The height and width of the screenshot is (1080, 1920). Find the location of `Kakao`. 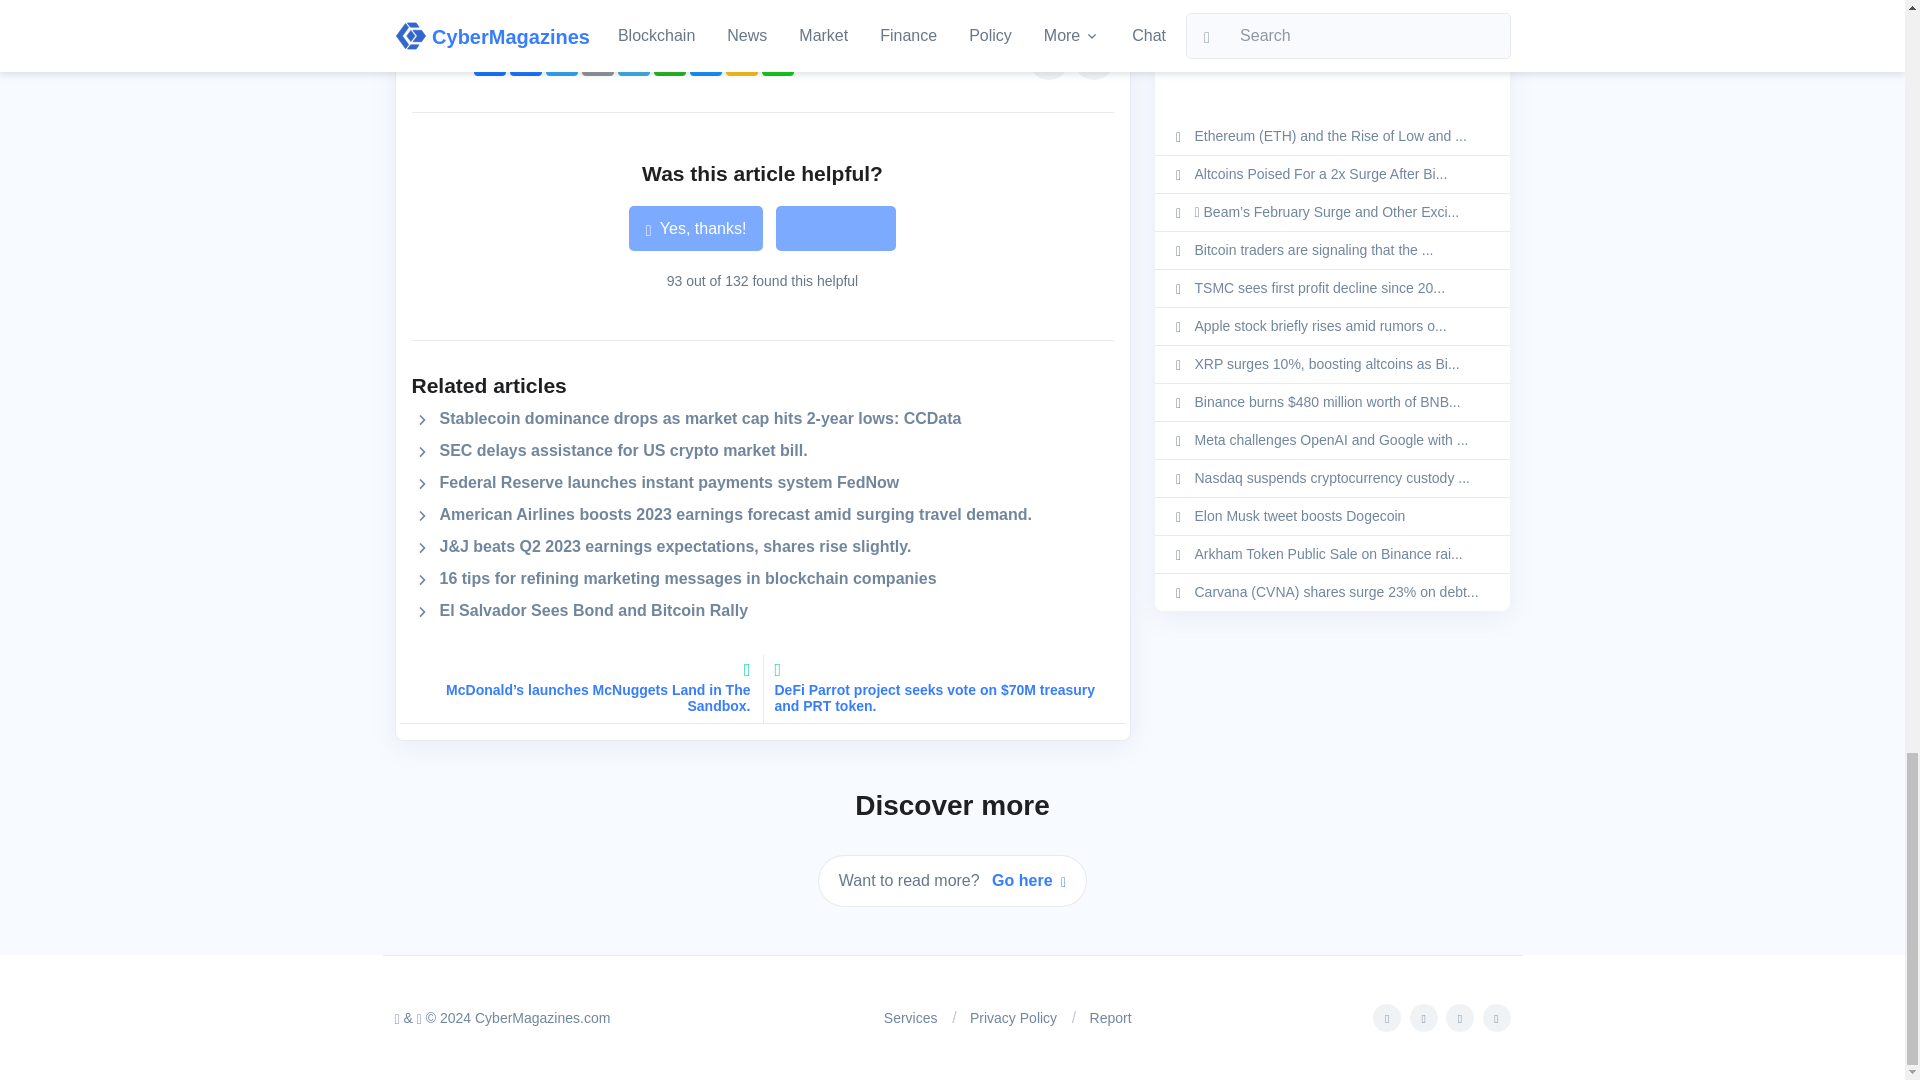

Kakao is located at coordinates (742, 60).